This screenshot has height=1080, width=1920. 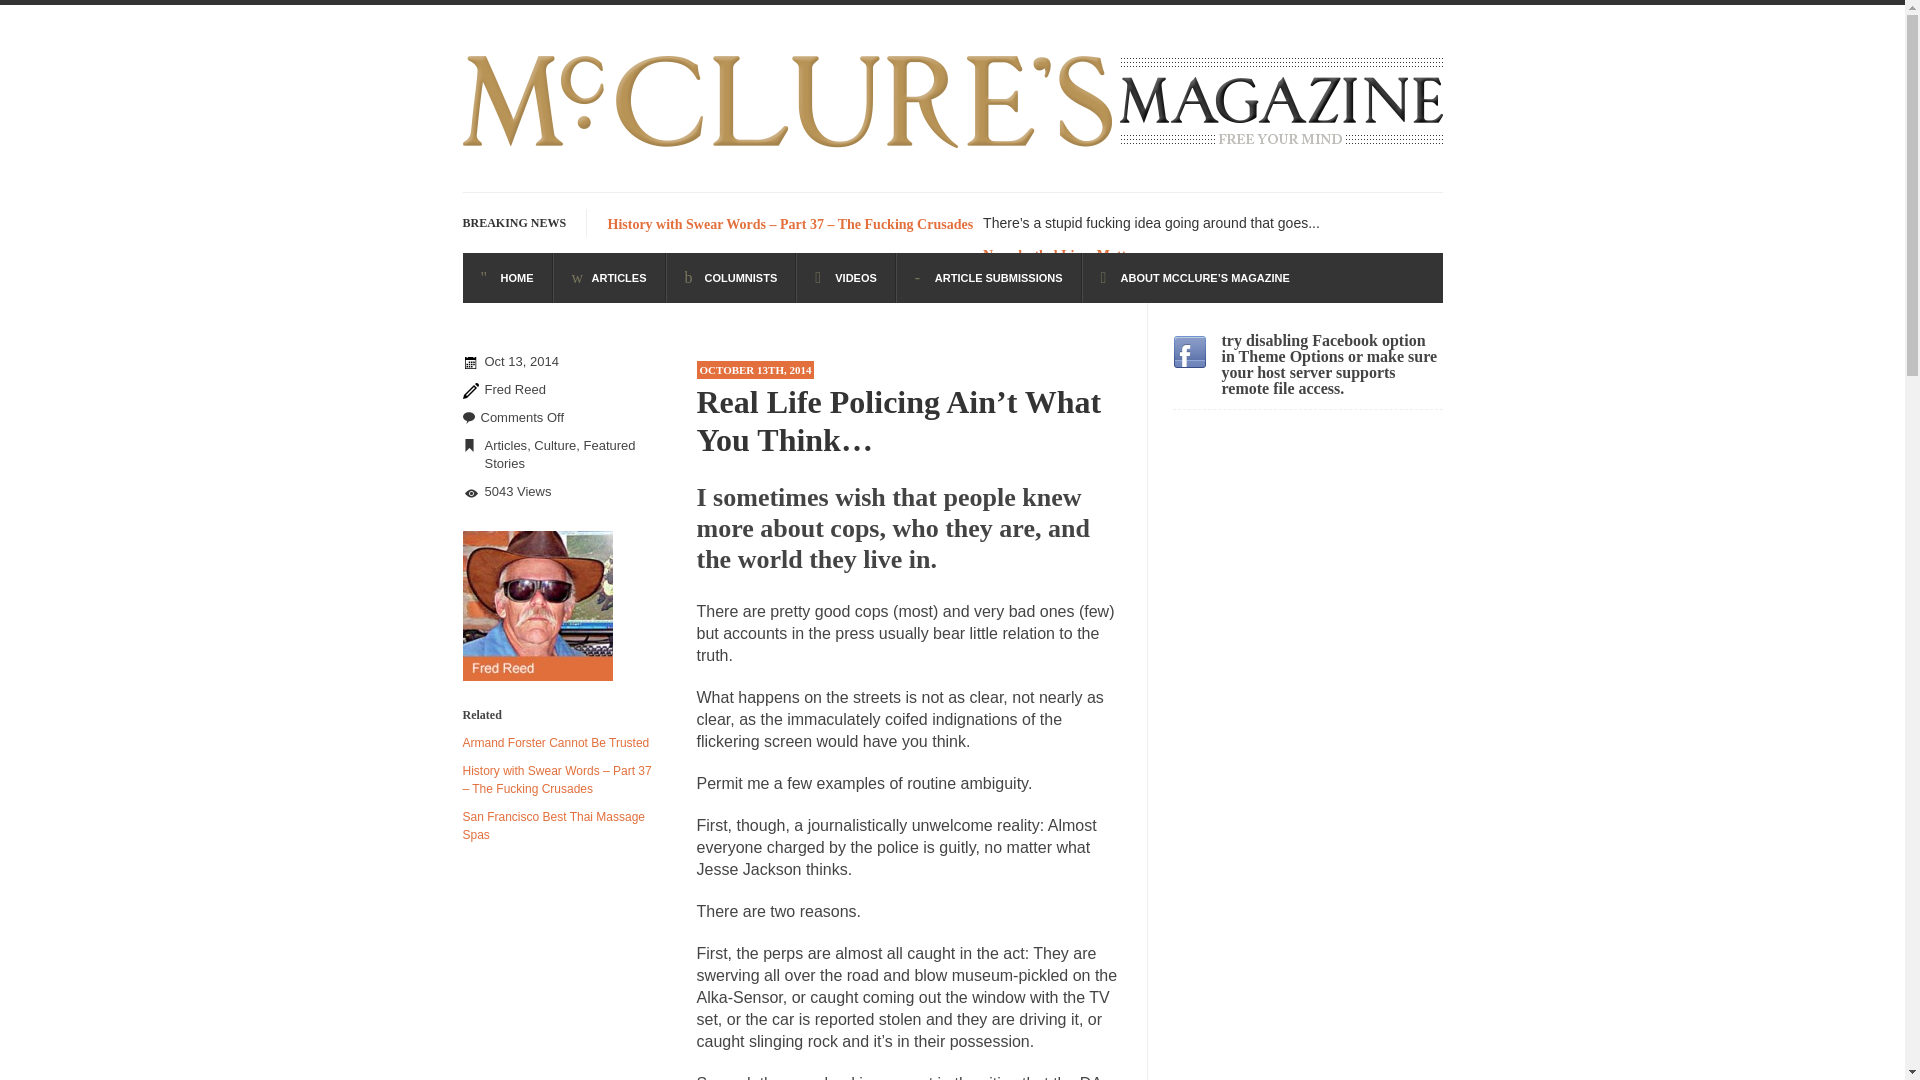 I want to click on San Francisco Best Thai Massage Spas, so click(x=554, y=826).